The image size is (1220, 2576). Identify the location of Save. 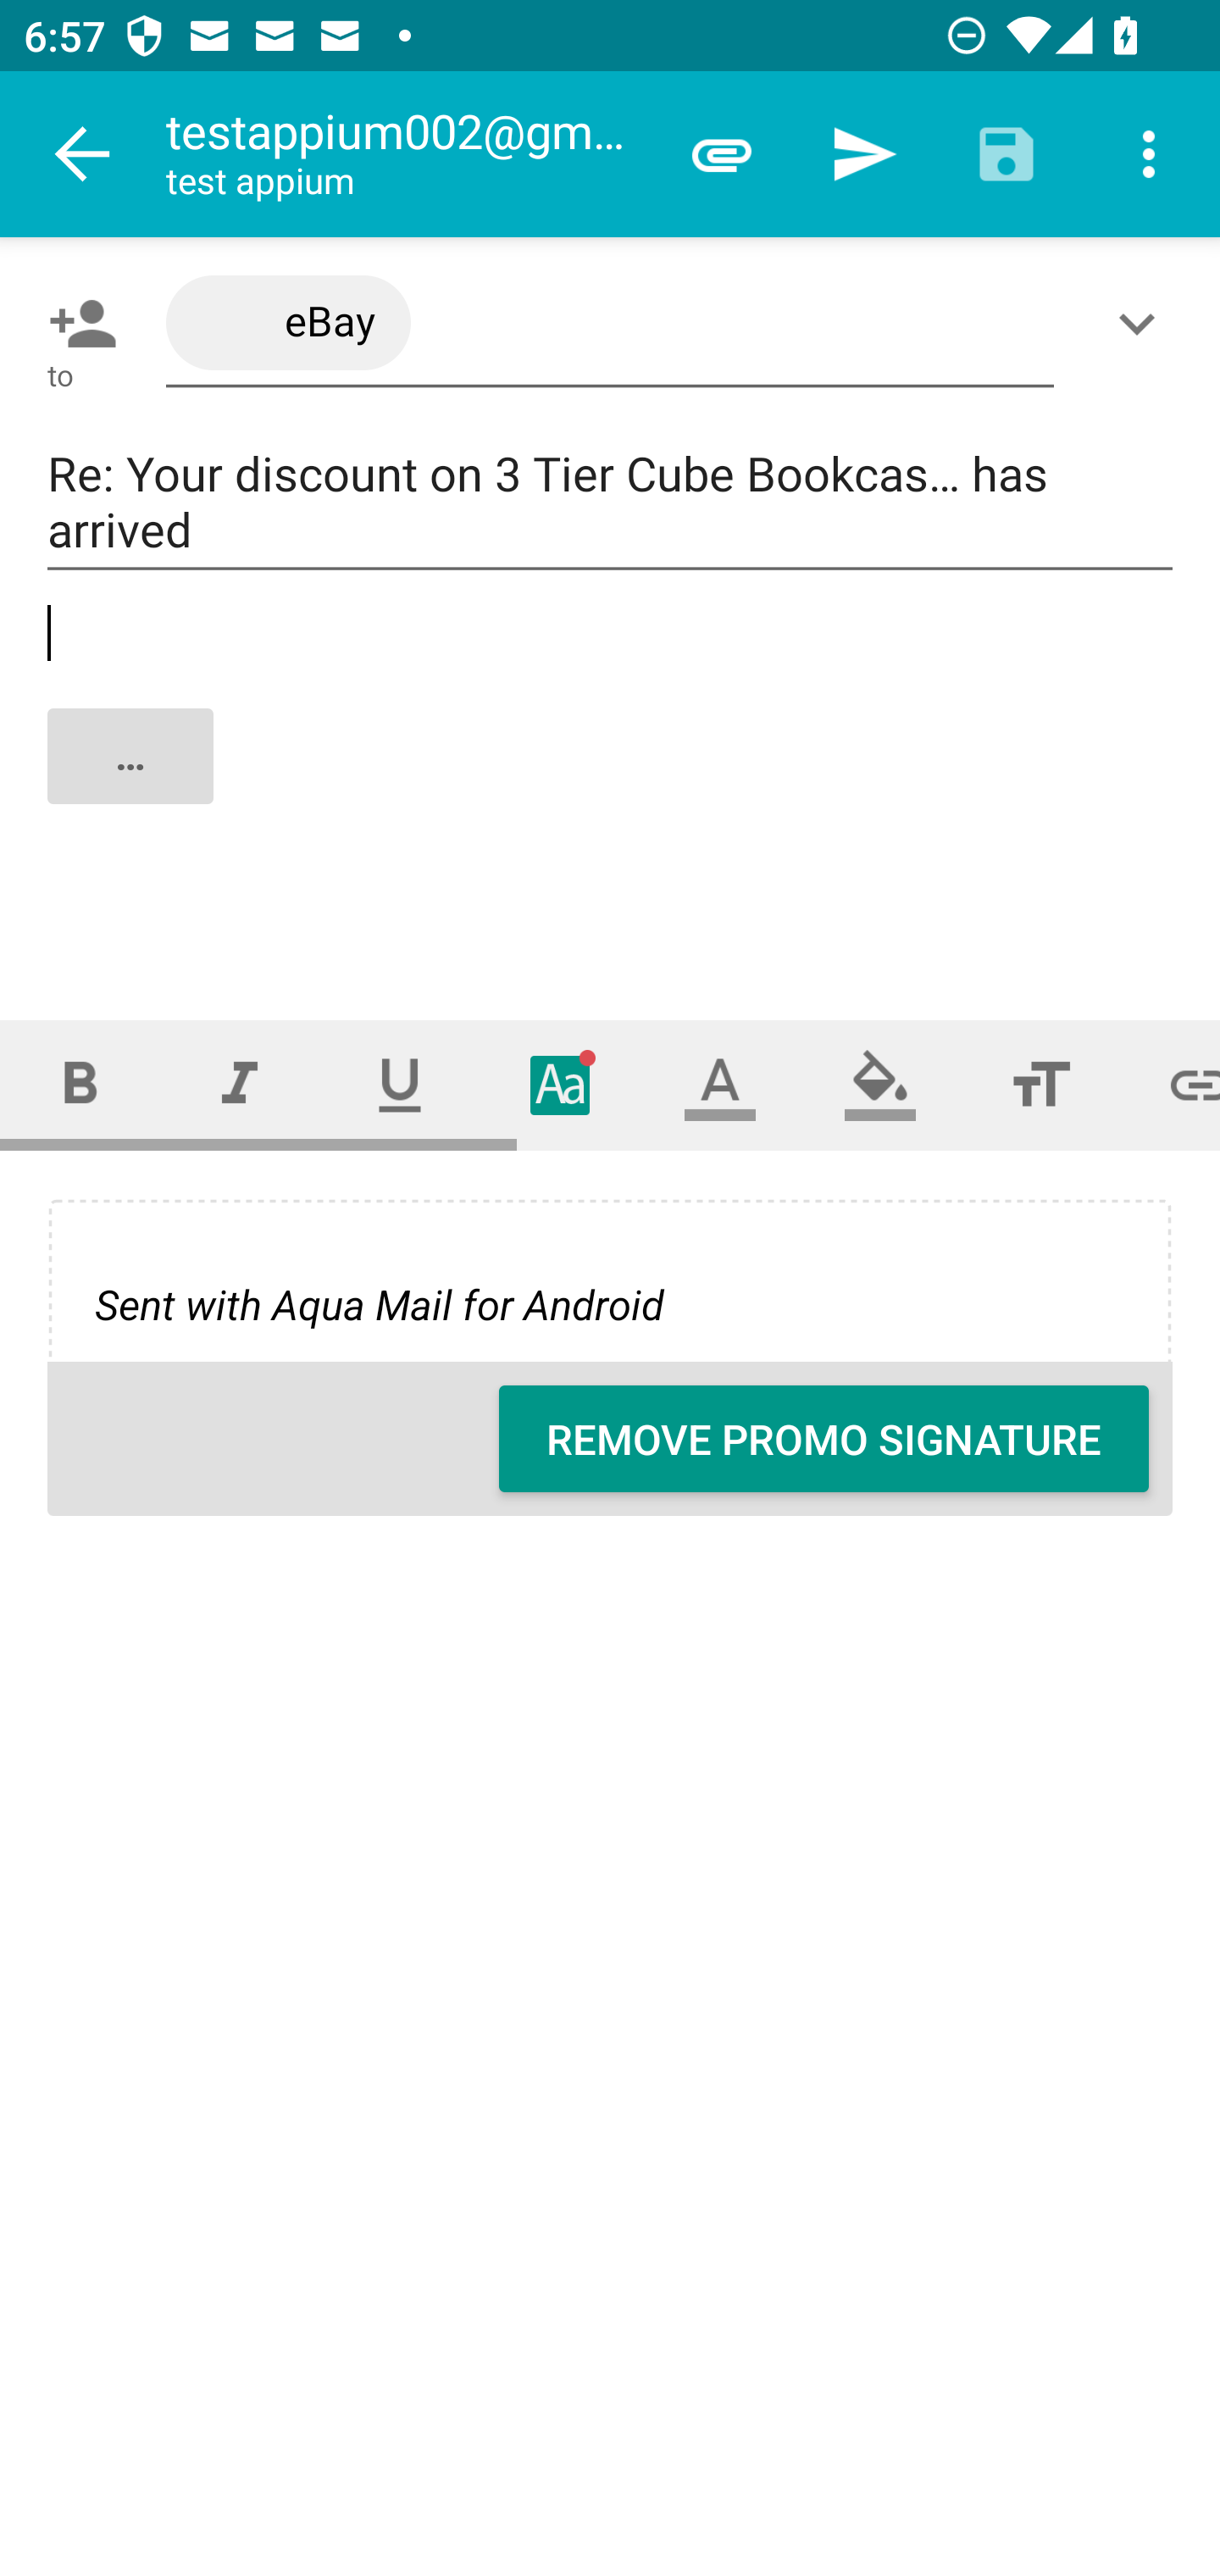
(1006, 154).